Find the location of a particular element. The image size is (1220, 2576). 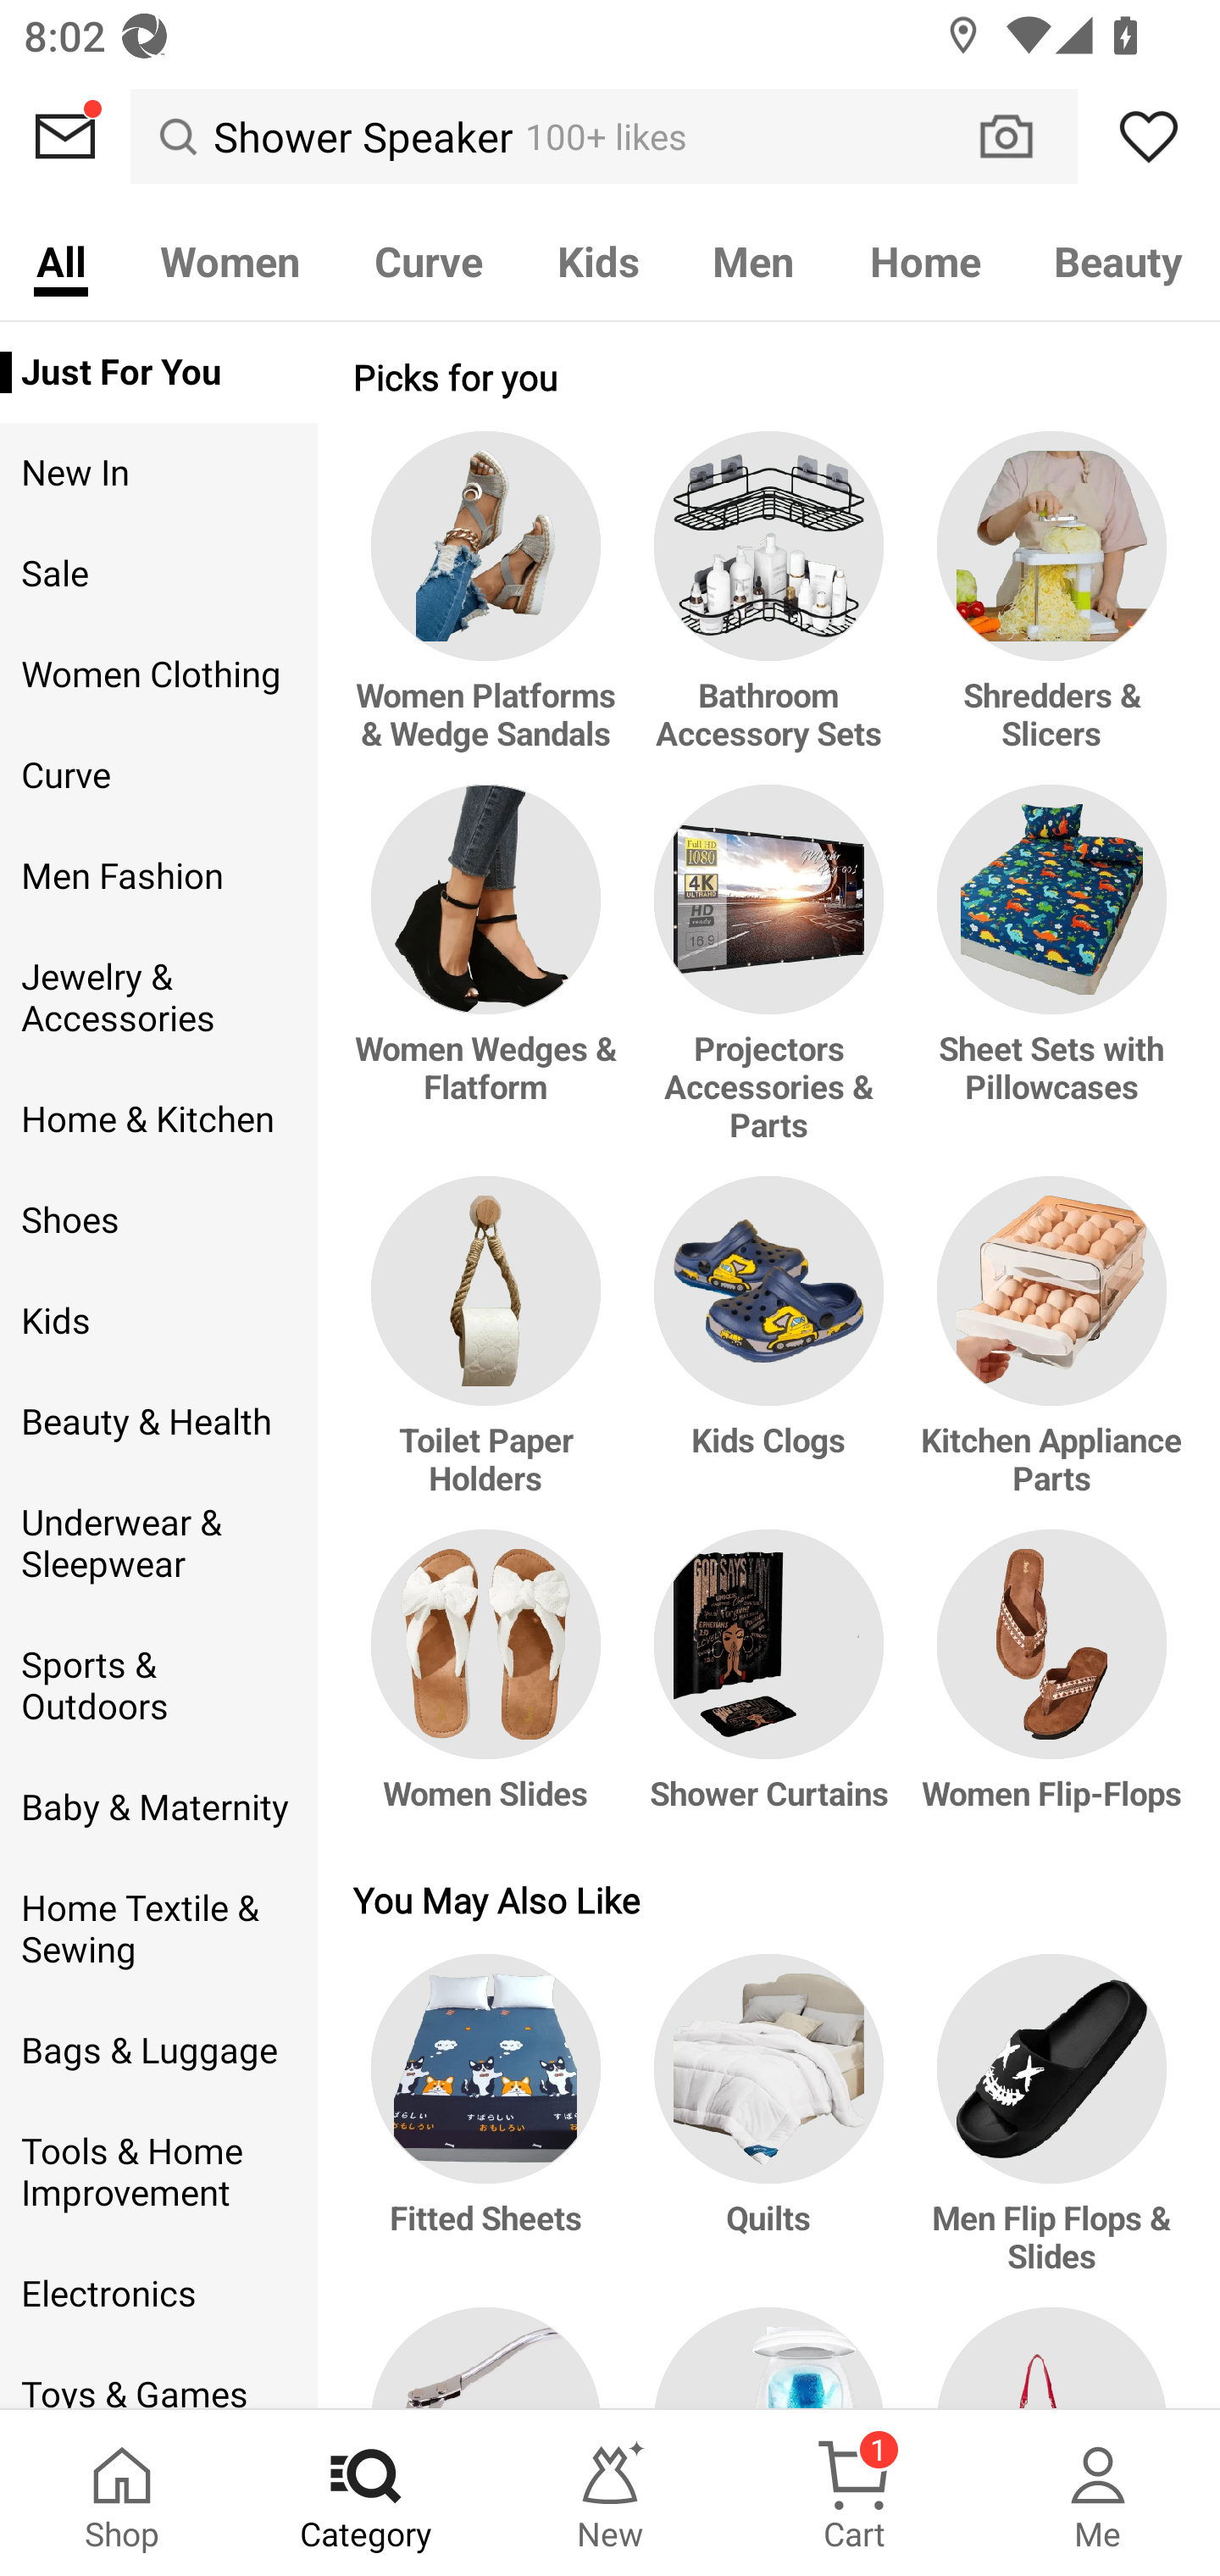

Electronics is located at coordinates (158, 2293).